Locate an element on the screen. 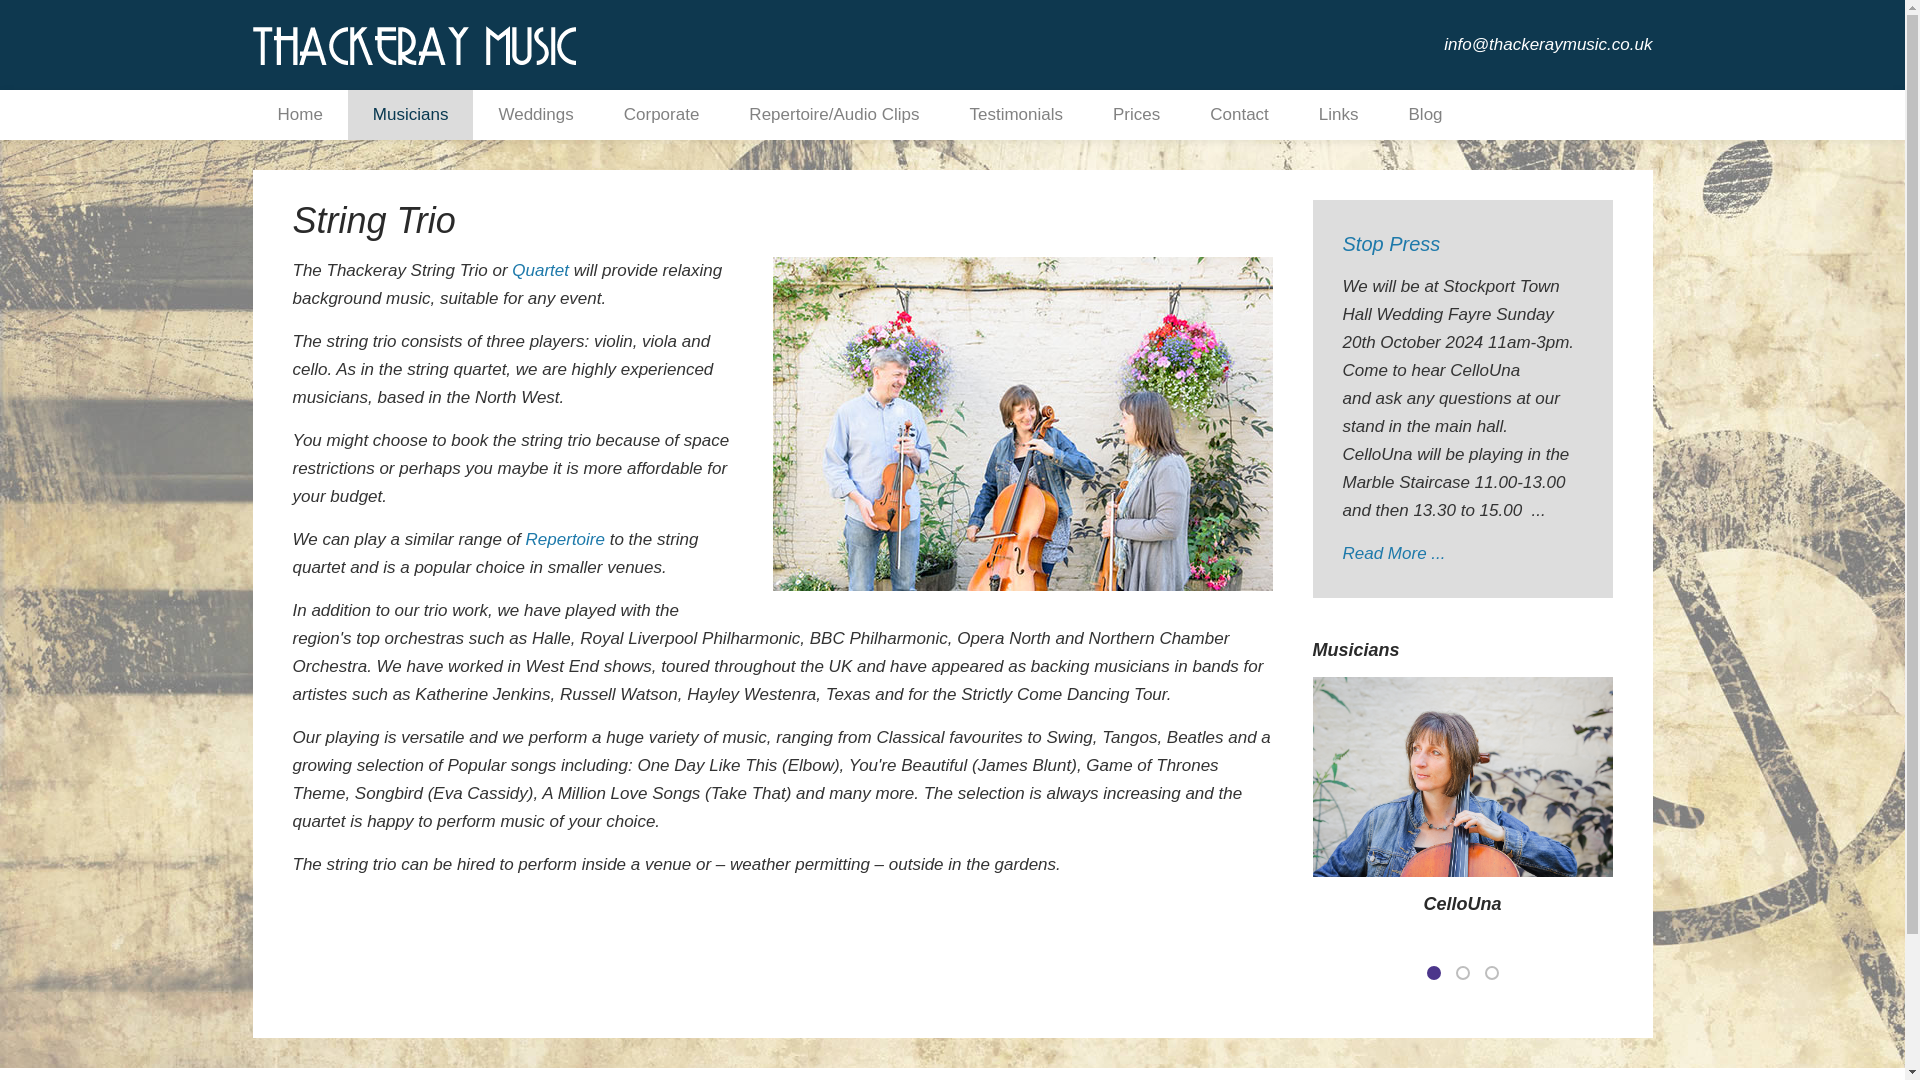 Image resolution: width=1920 pixels, height=1080 pixels. Prices is located at coordinates (1136, 114).